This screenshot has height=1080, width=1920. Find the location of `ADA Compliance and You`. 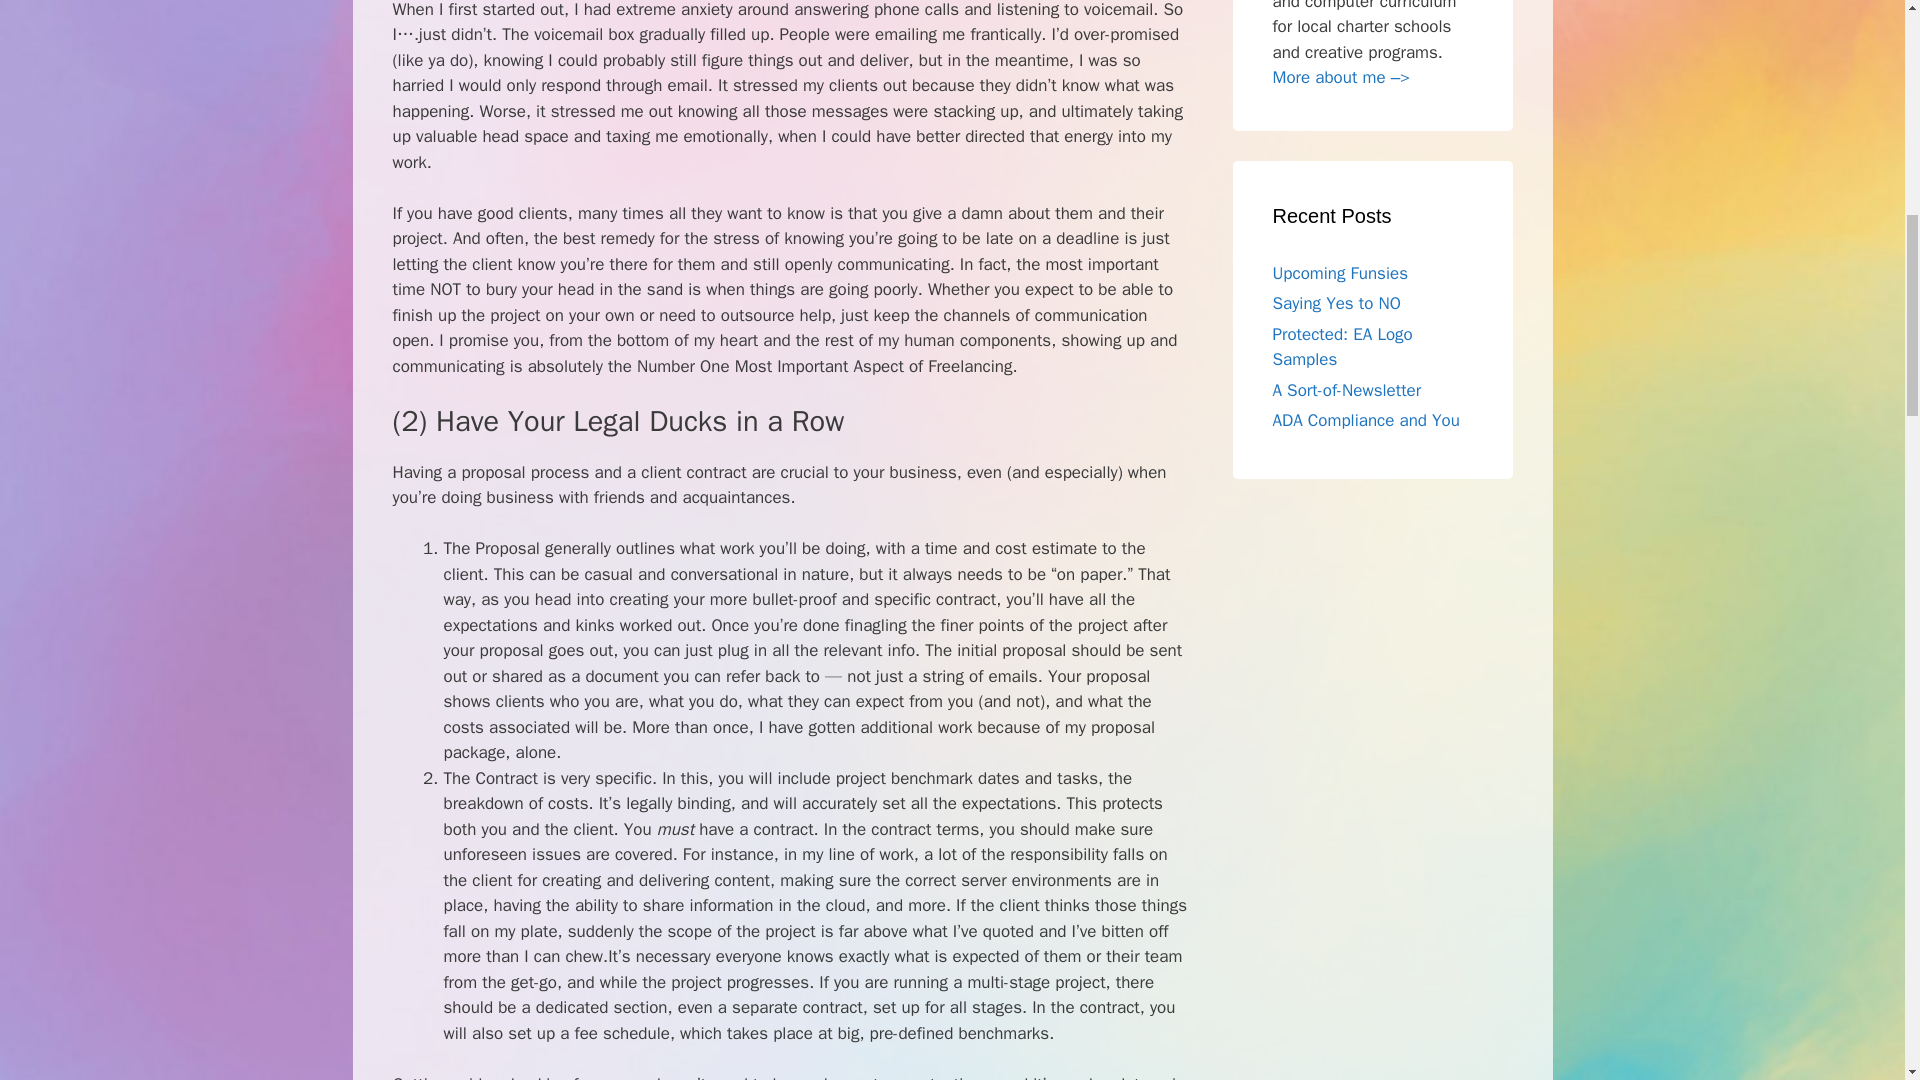

ADA Compliance and You is located at coordinates (1365, 420).